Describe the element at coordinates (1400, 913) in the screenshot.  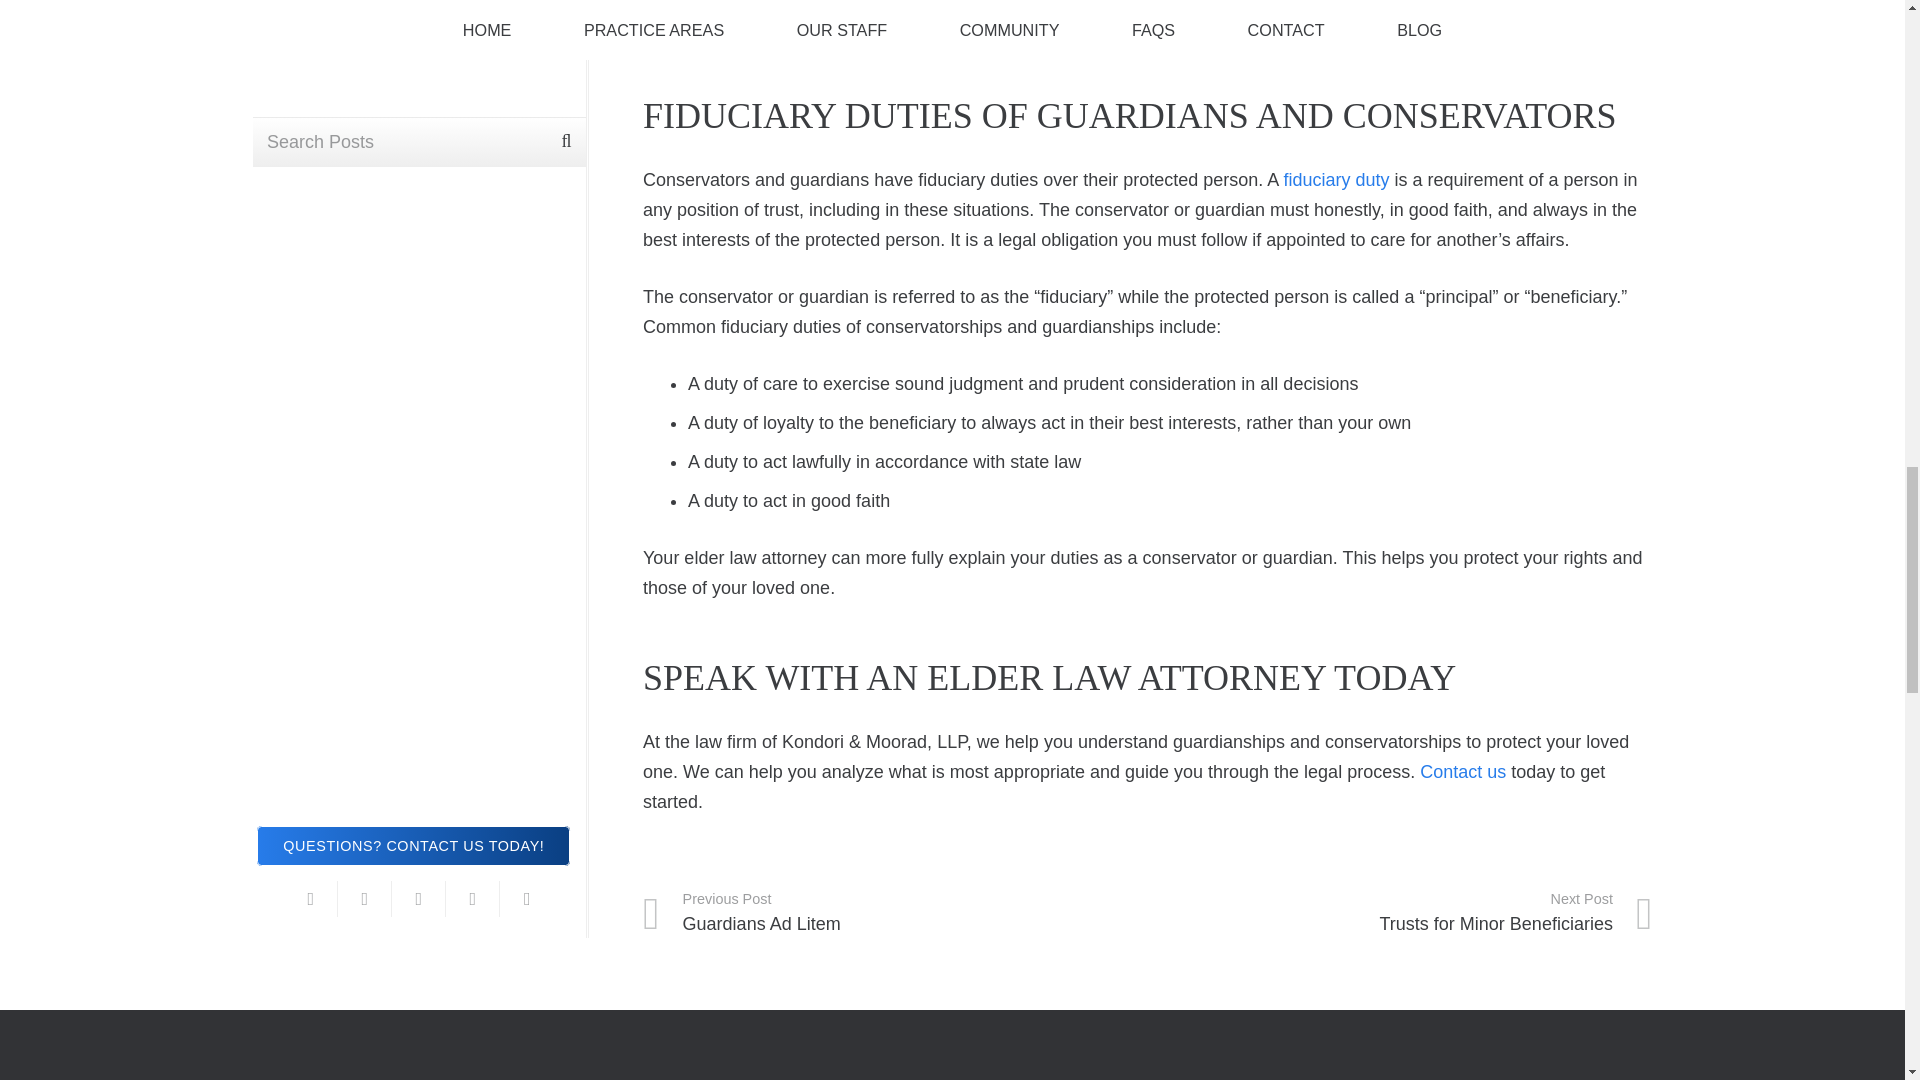
I see `Contact us` at that location.